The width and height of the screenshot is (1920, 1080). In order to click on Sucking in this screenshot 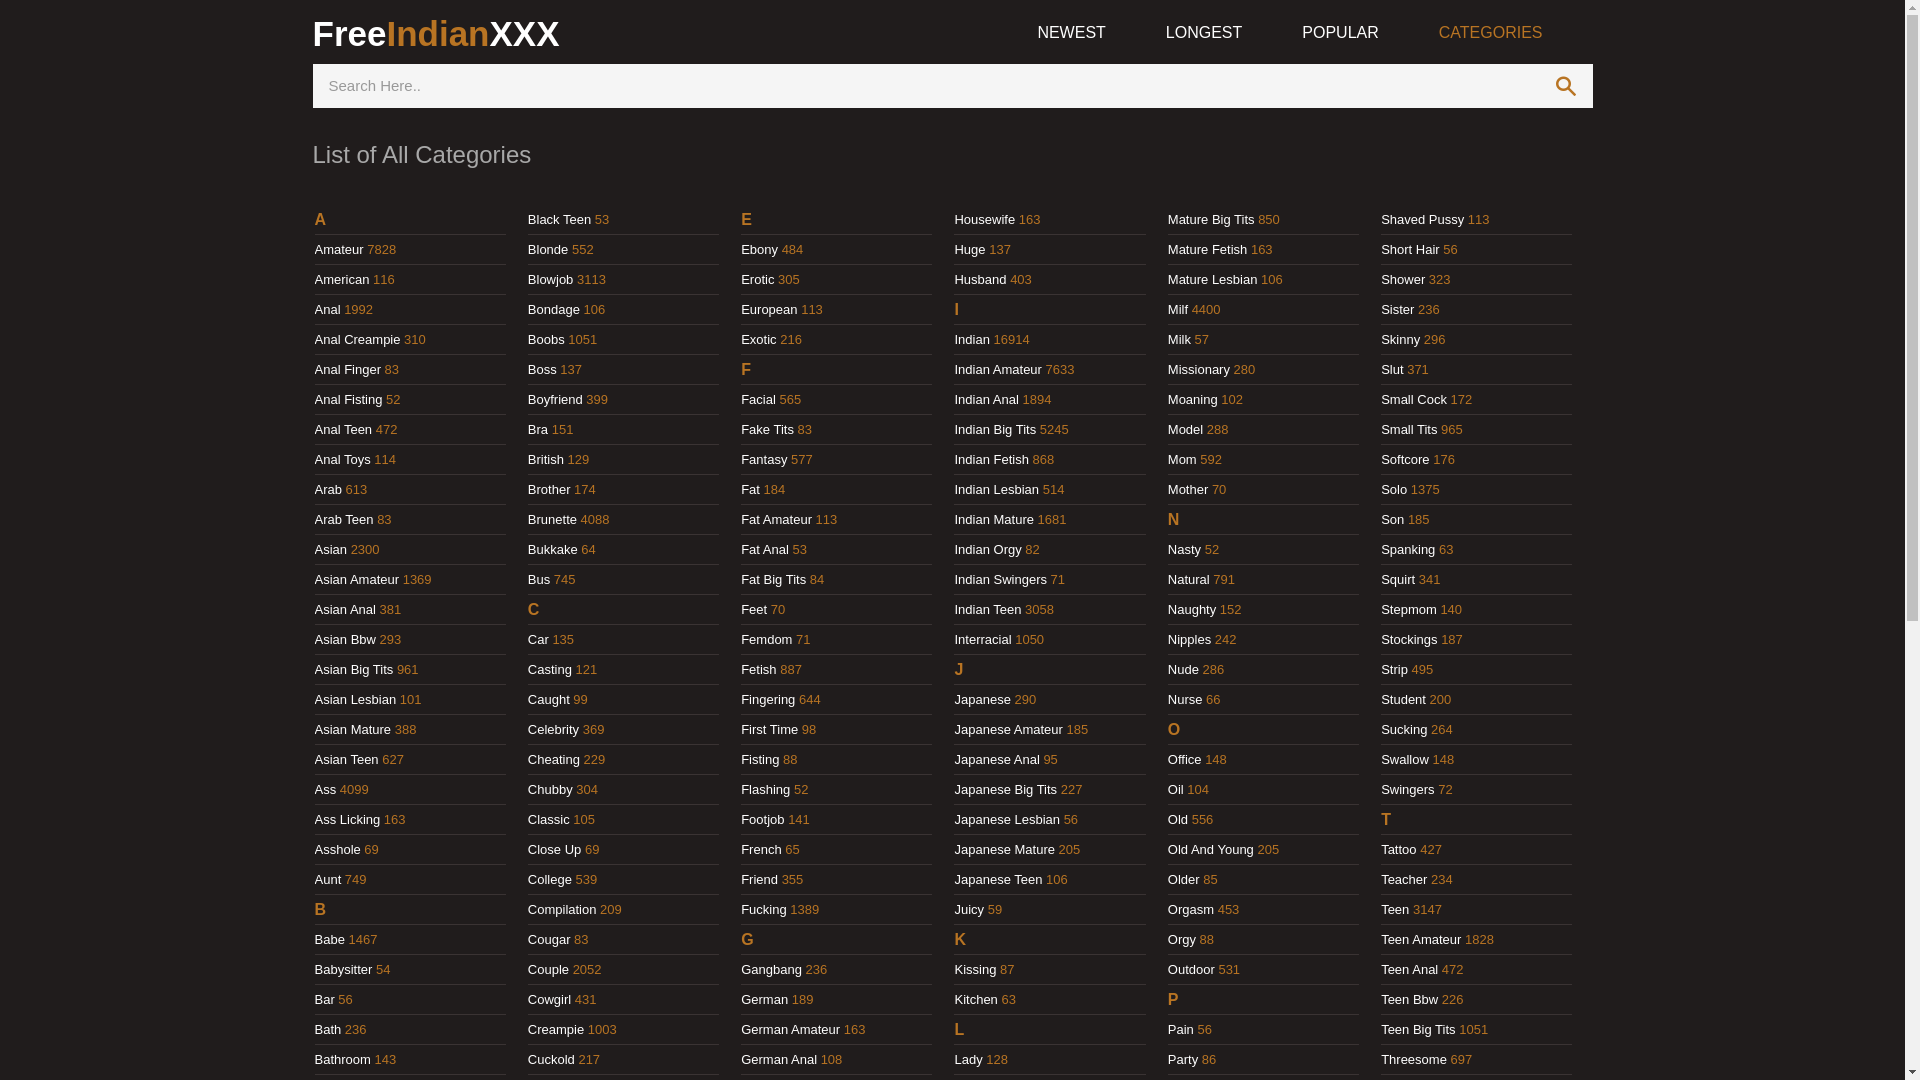, I will do `click(1404, 730)`.